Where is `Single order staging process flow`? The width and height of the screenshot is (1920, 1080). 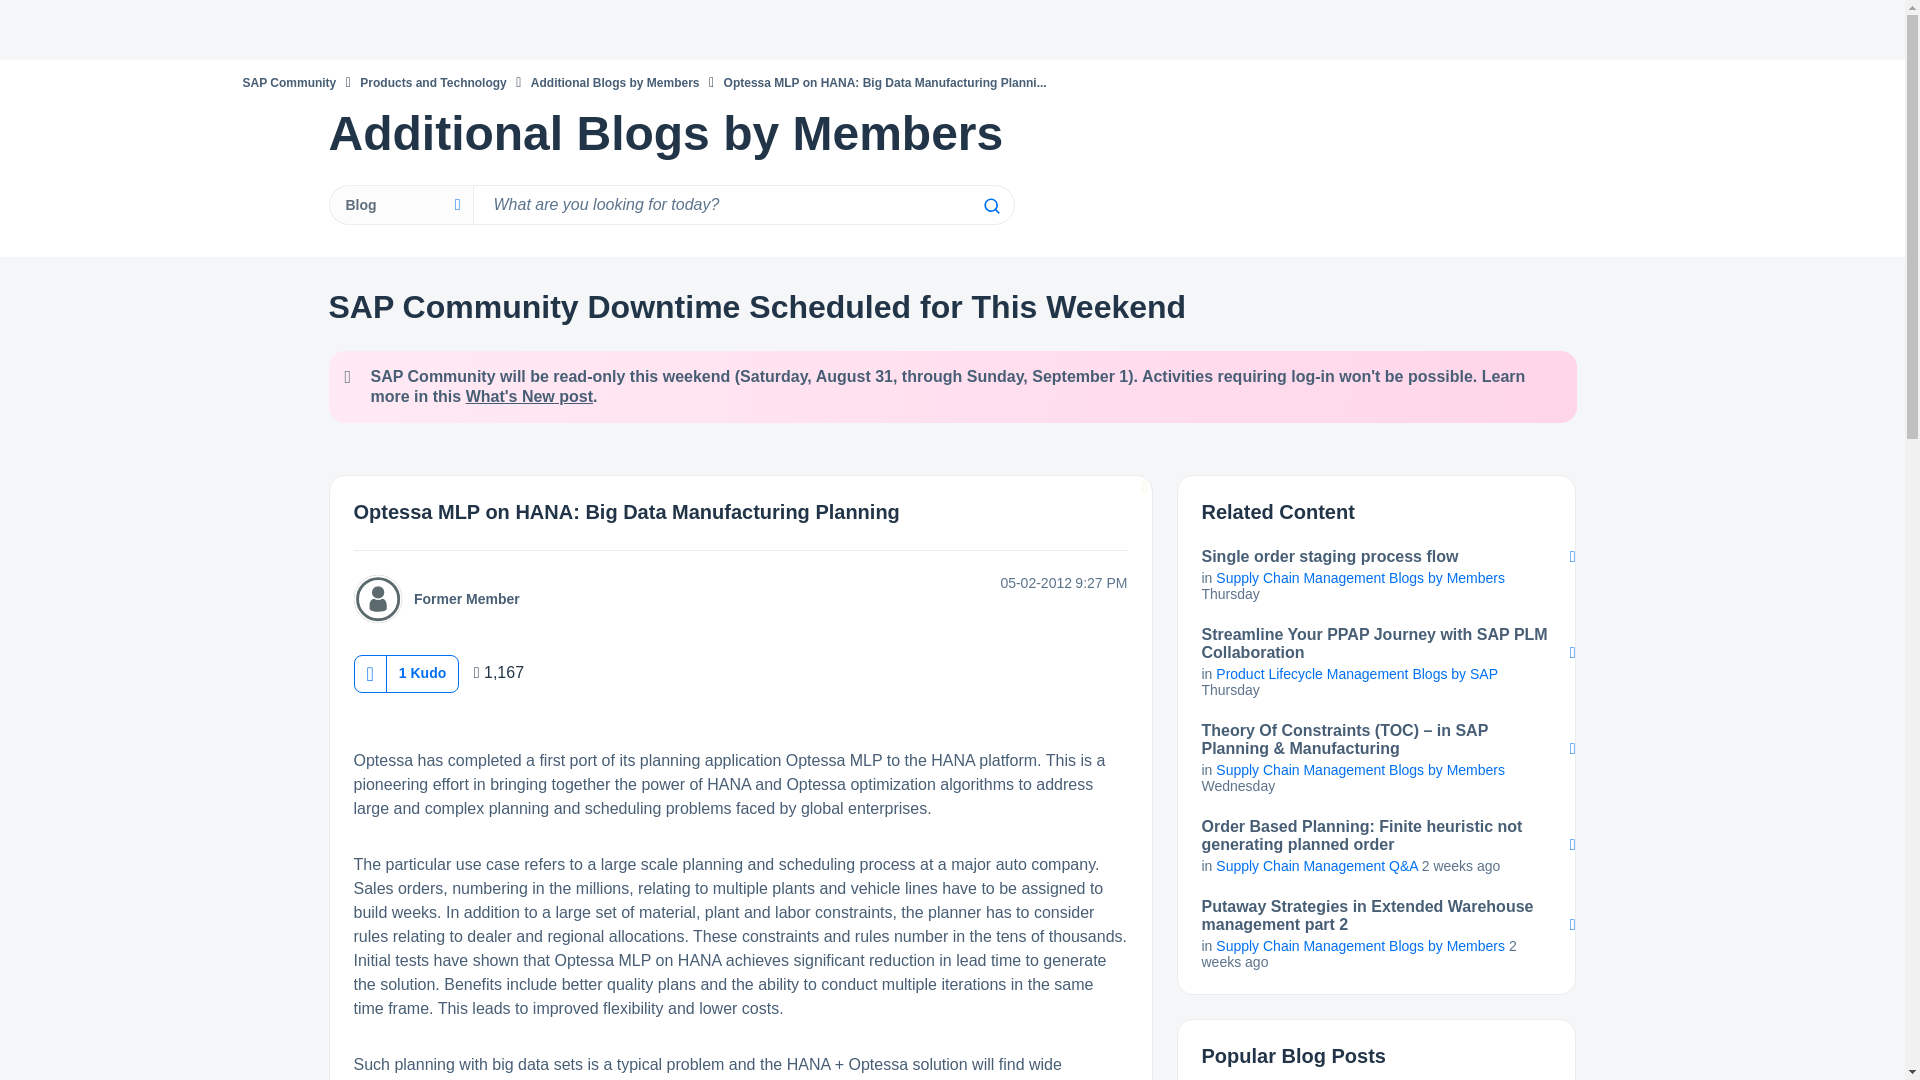 Single order staging process flow is located at coordinates (1376, 556).